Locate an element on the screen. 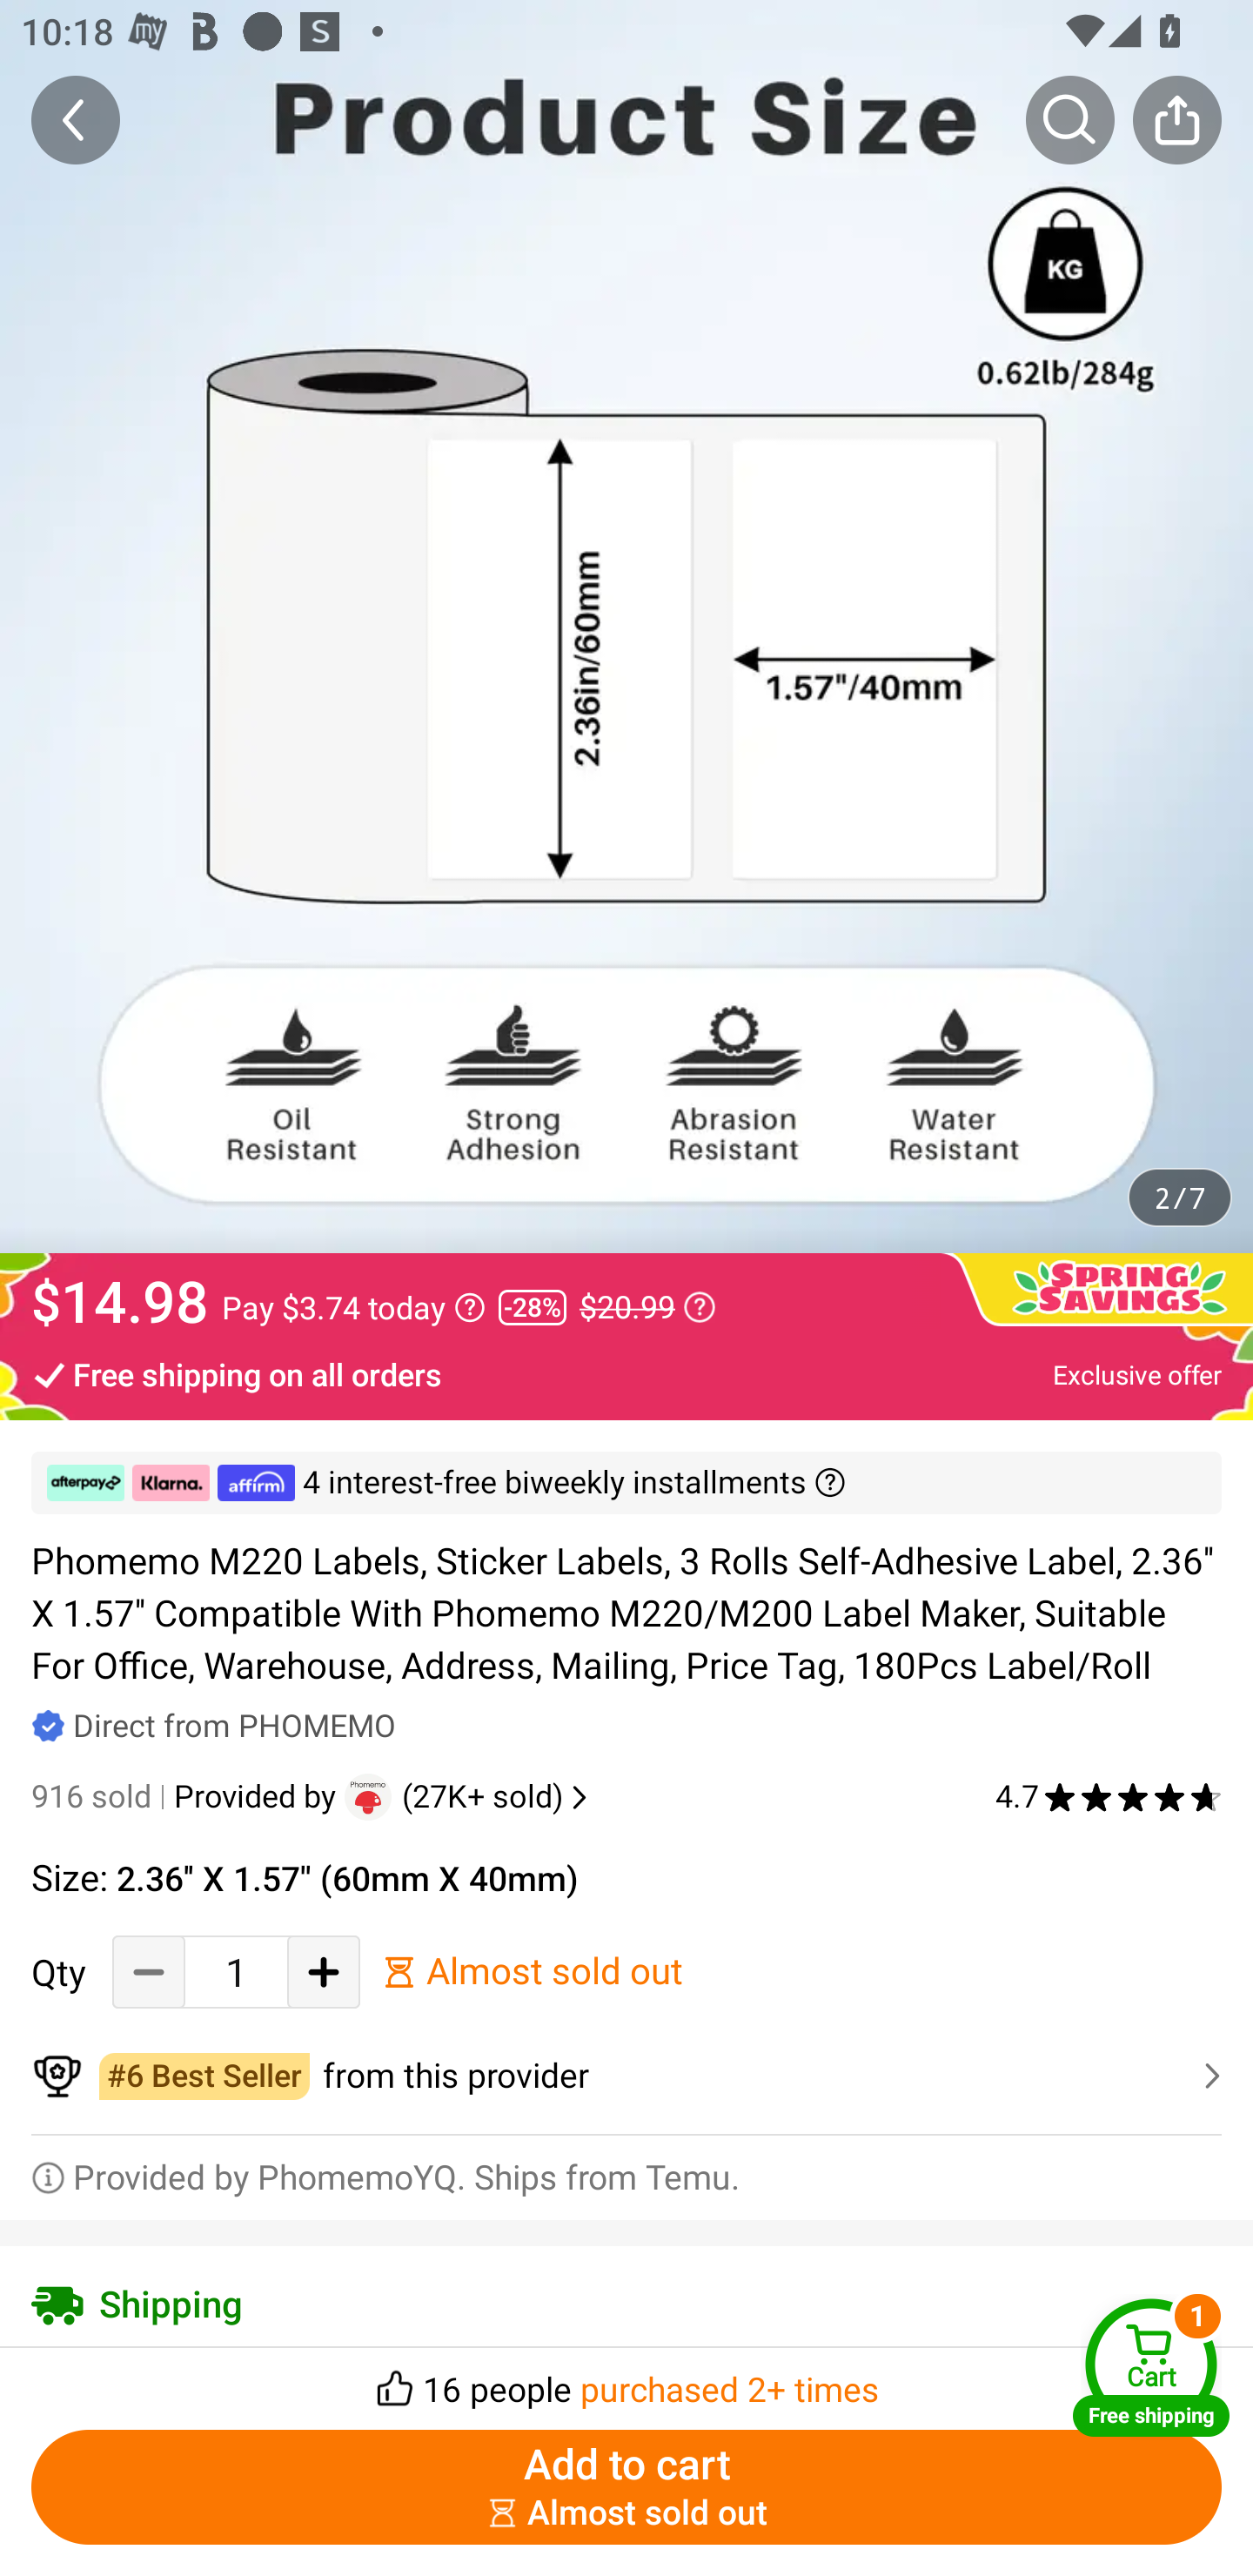 Image resolution: width=1253 pixels, height=2576 pixels. Add to cart ￼￼Almost sold out is located at coordinates (626, 2487).